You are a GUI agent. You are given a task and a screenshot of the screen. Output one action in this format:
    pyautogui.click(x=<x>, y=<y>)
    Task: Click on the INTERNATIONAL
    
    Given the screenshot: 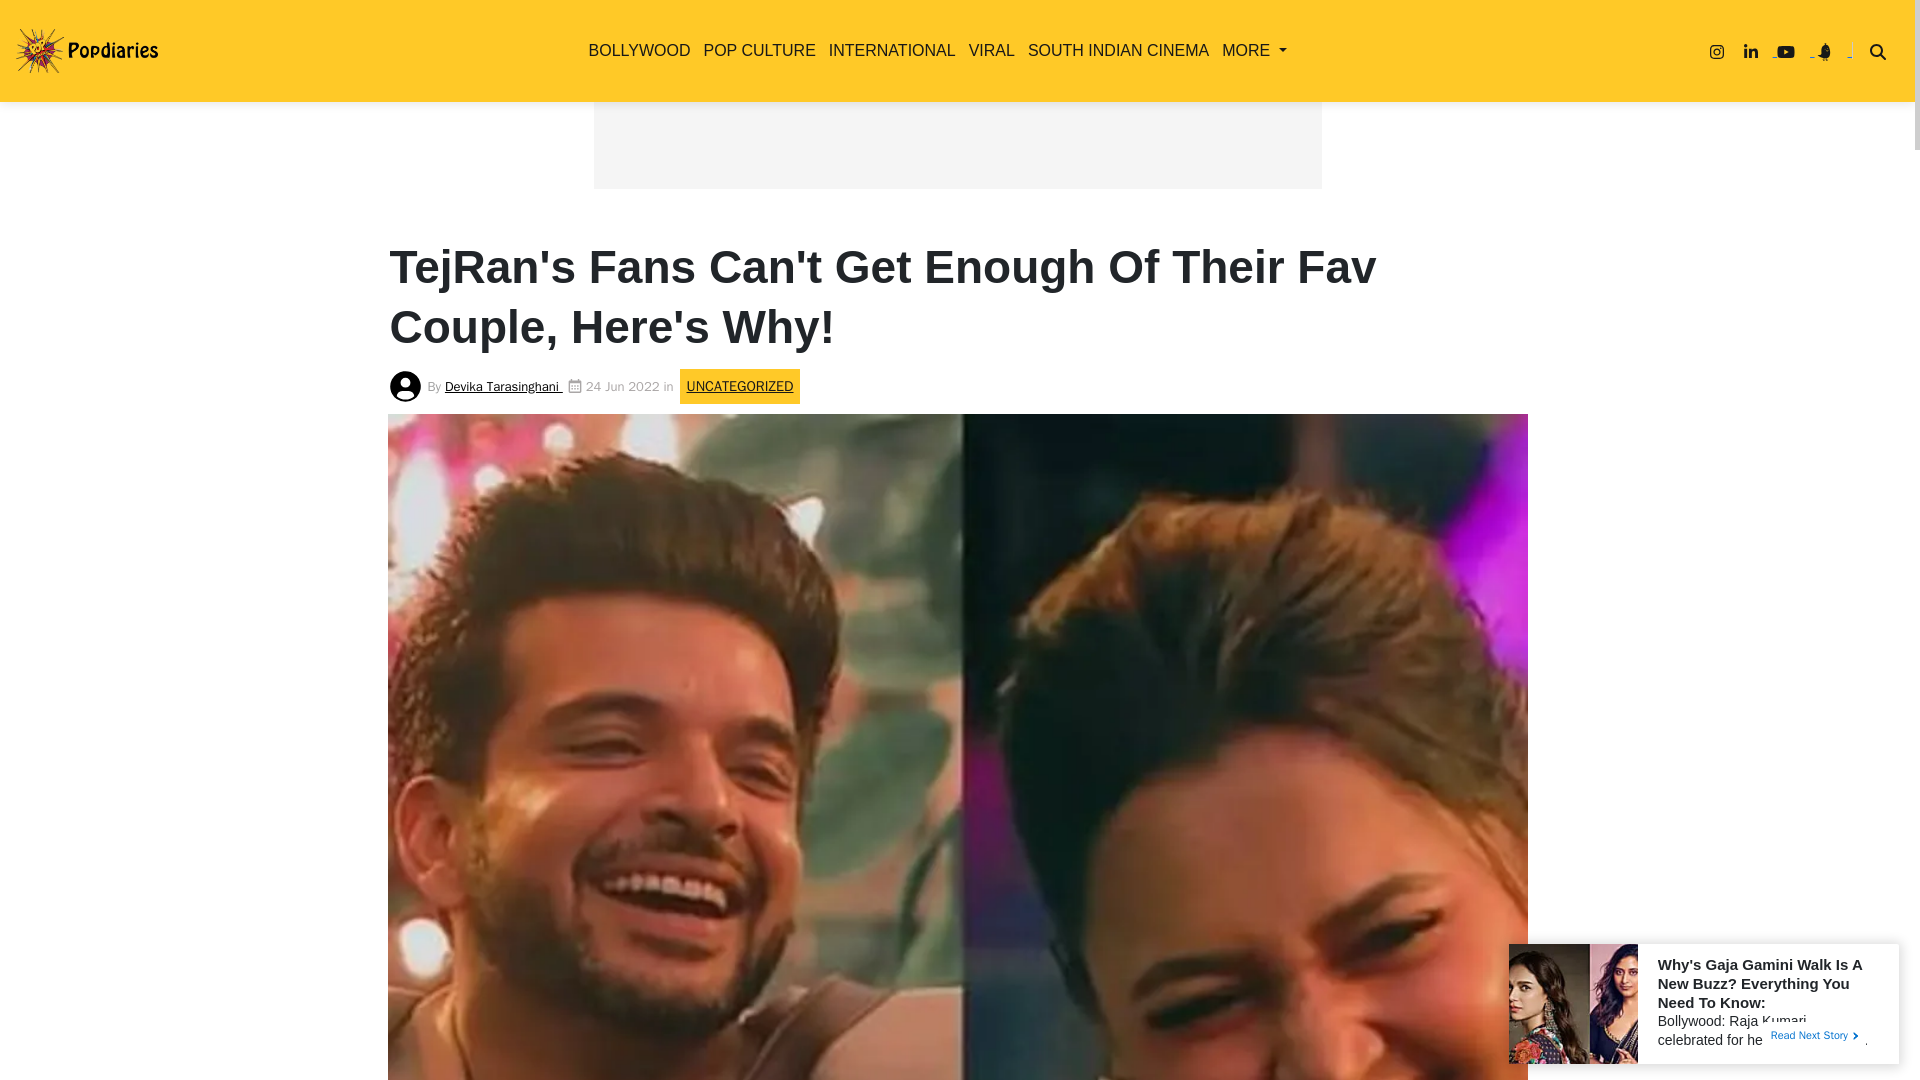 What is the action you would take?
    pyautogui.click(x=888, y=50)
    